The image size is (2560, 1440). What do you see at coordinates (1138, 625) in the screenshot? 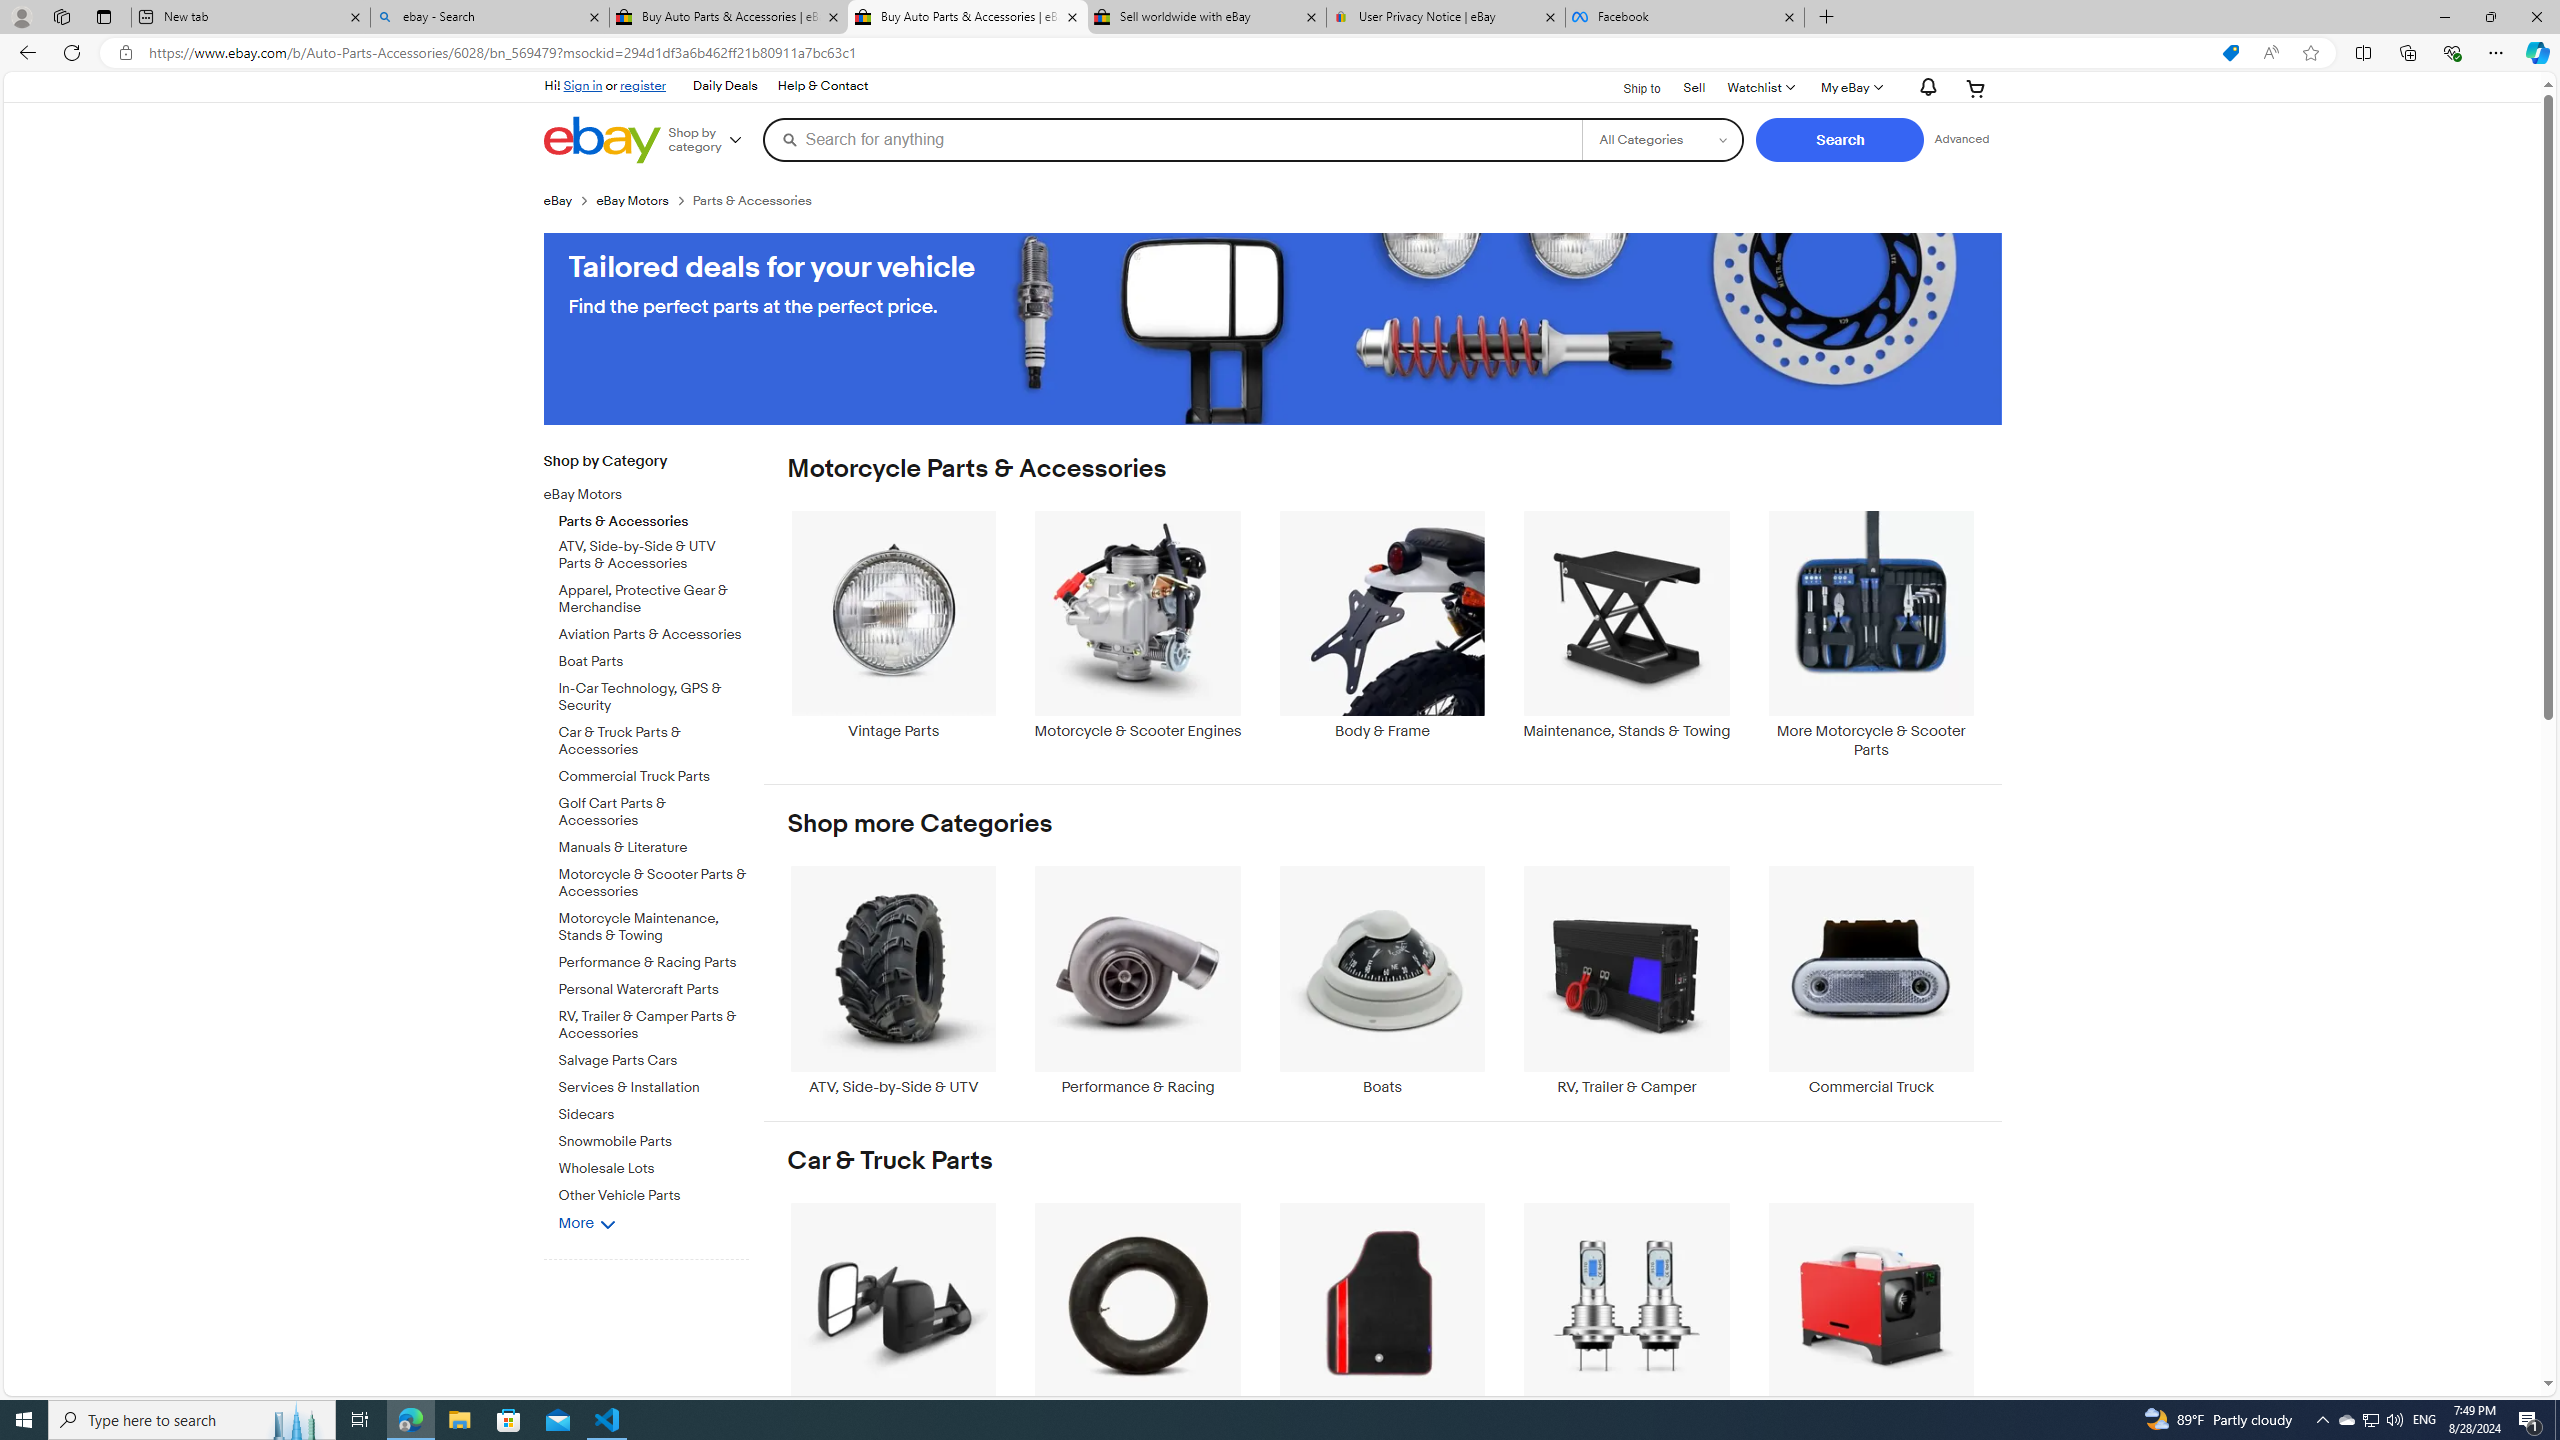
I see `Motorcycle & Scooter Engines` at bounding box center [1138, 625].